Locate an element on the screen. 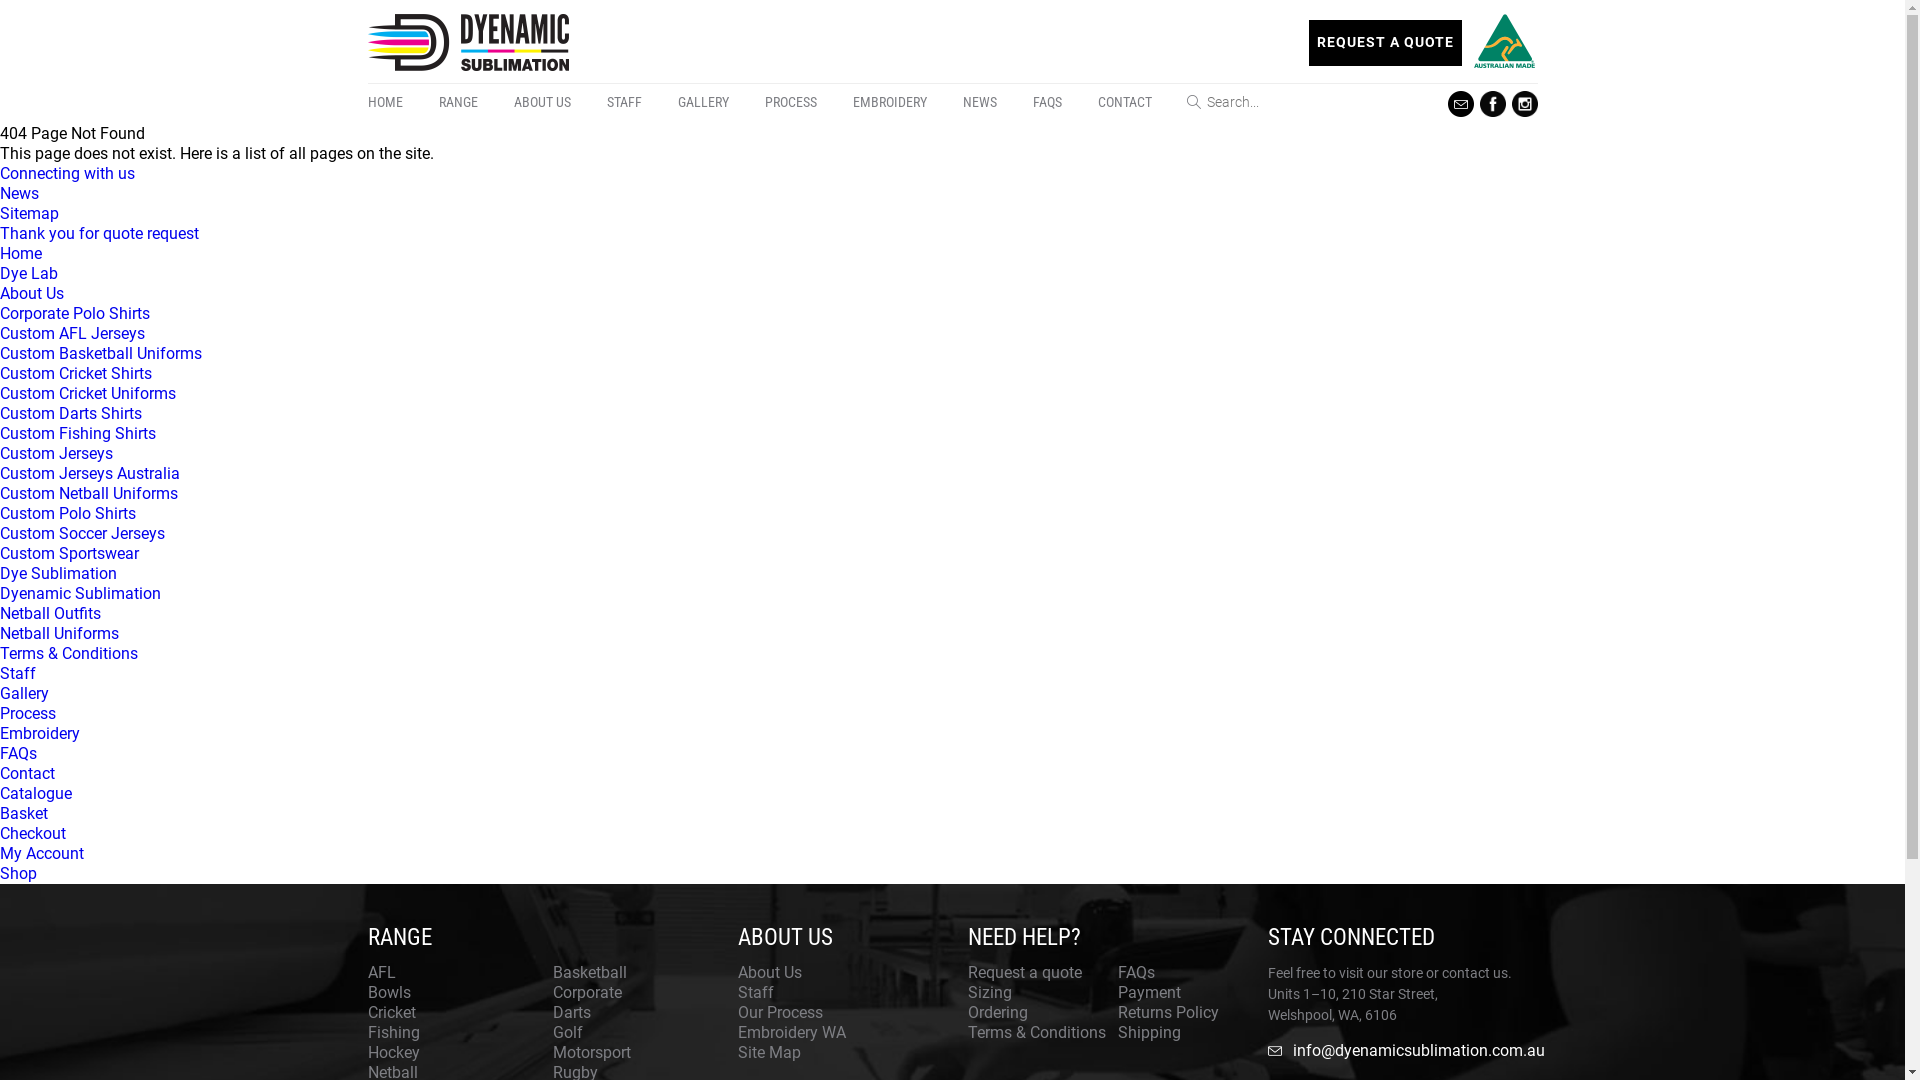 The width and height of the screenshot is (1920, 1080). Motorsport is located at coordinates (591, 1052).